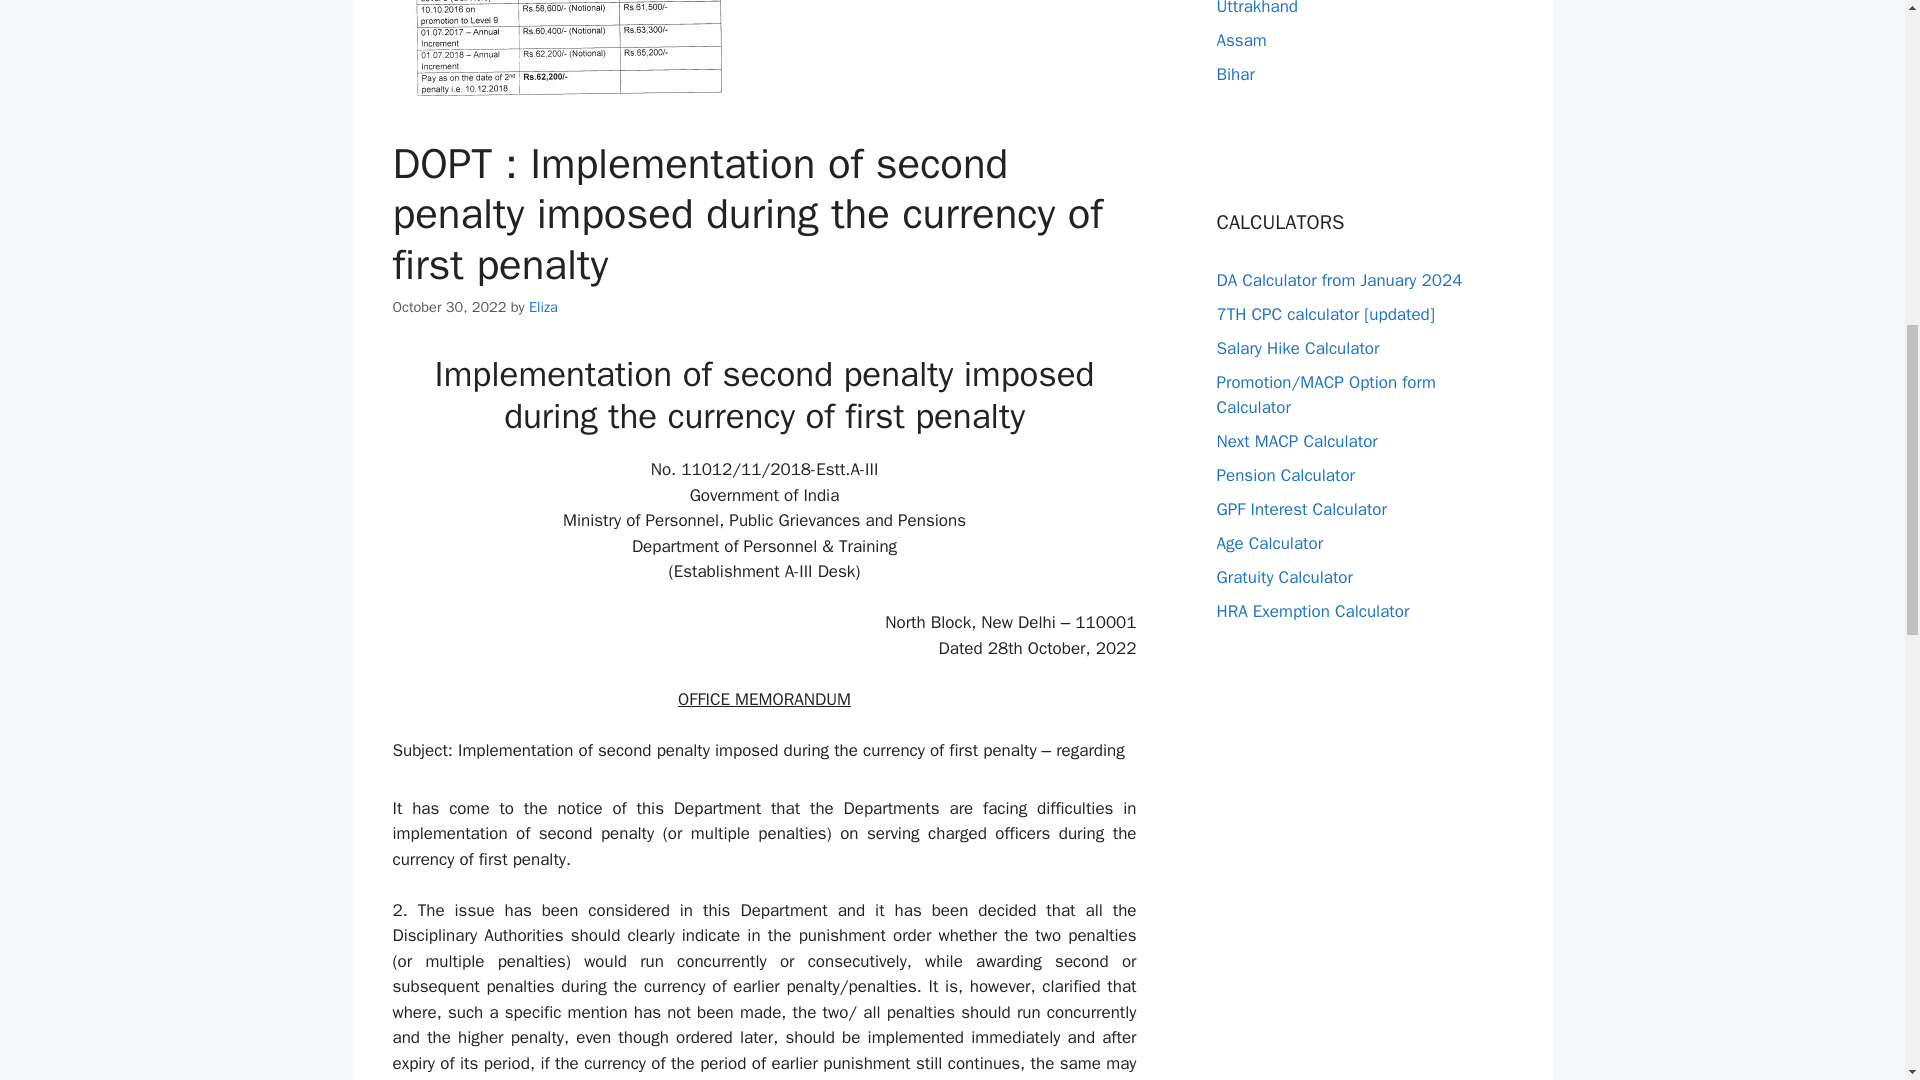 This screenshot has width=1920, height=1080. I want to click on View all posts by Eliza, so click(544, 307).